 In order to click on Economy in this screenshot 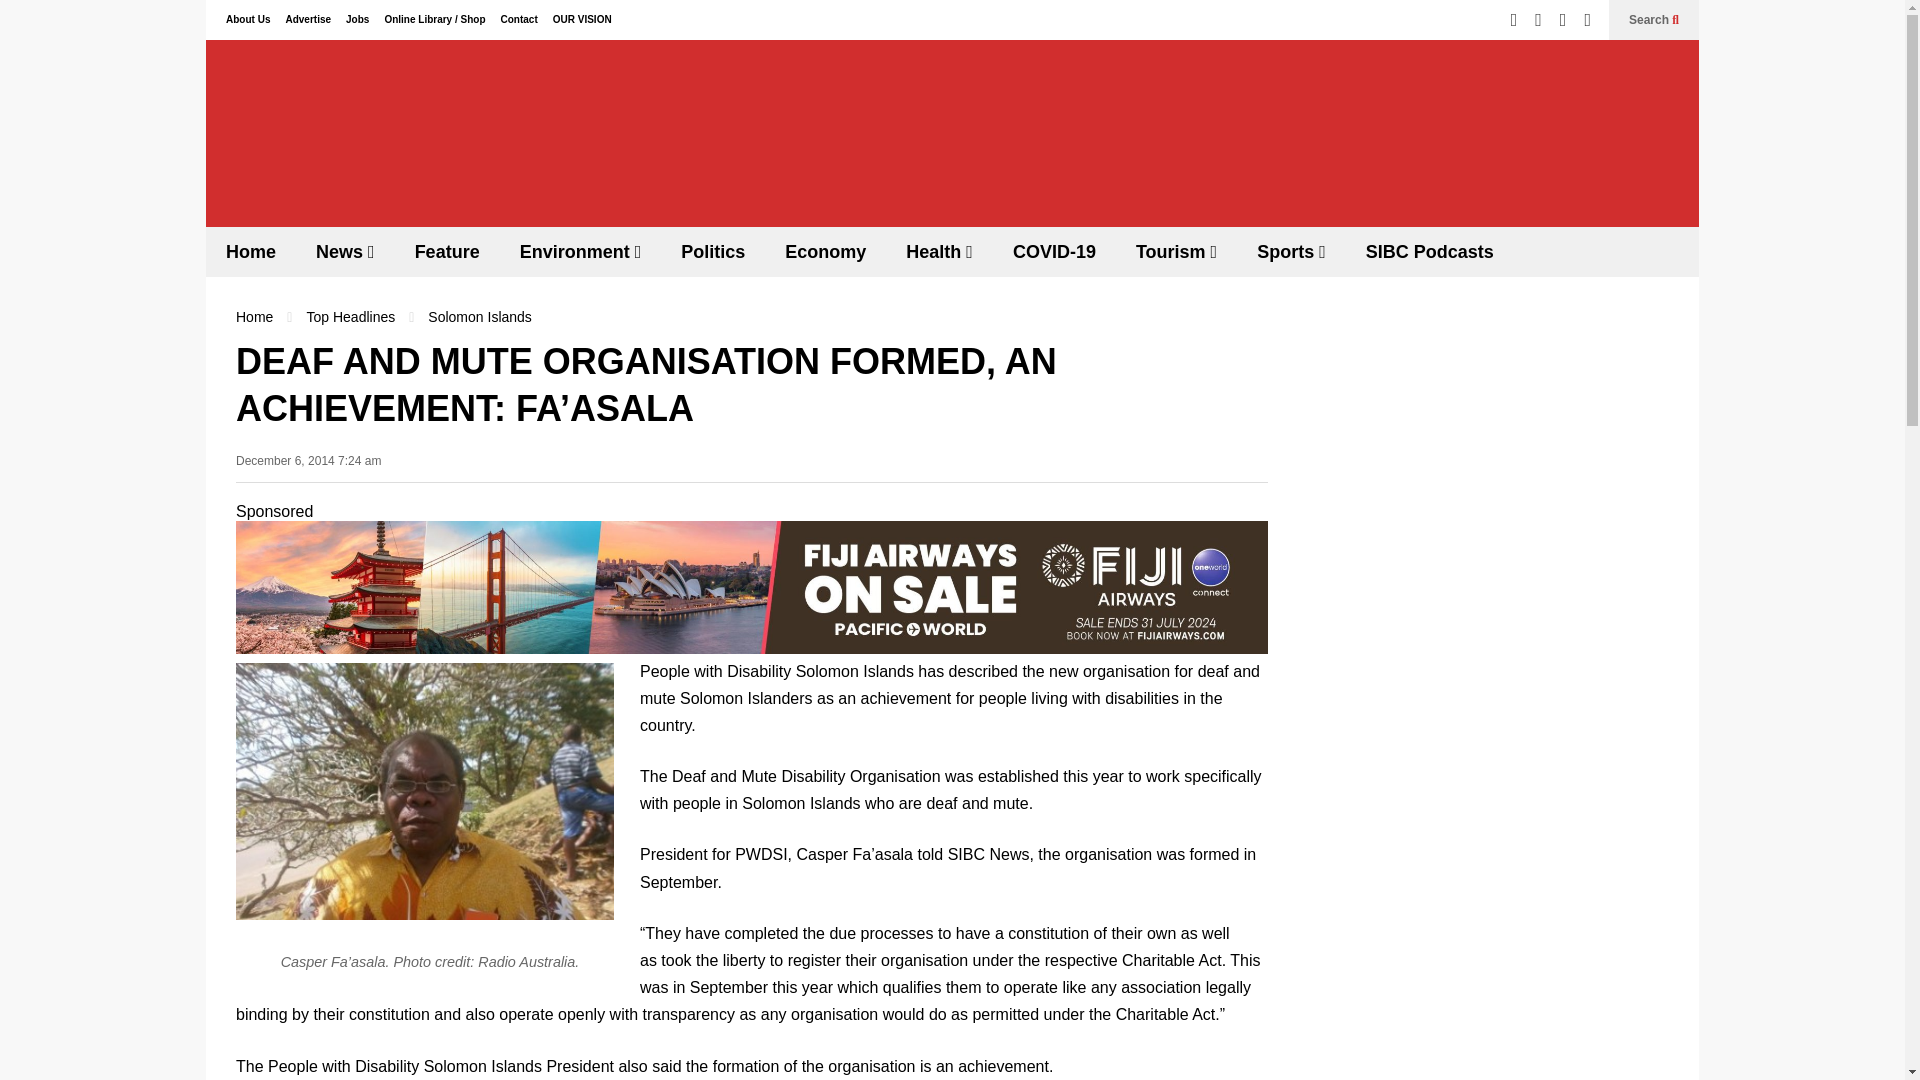, I will do `click(824, 251)`.